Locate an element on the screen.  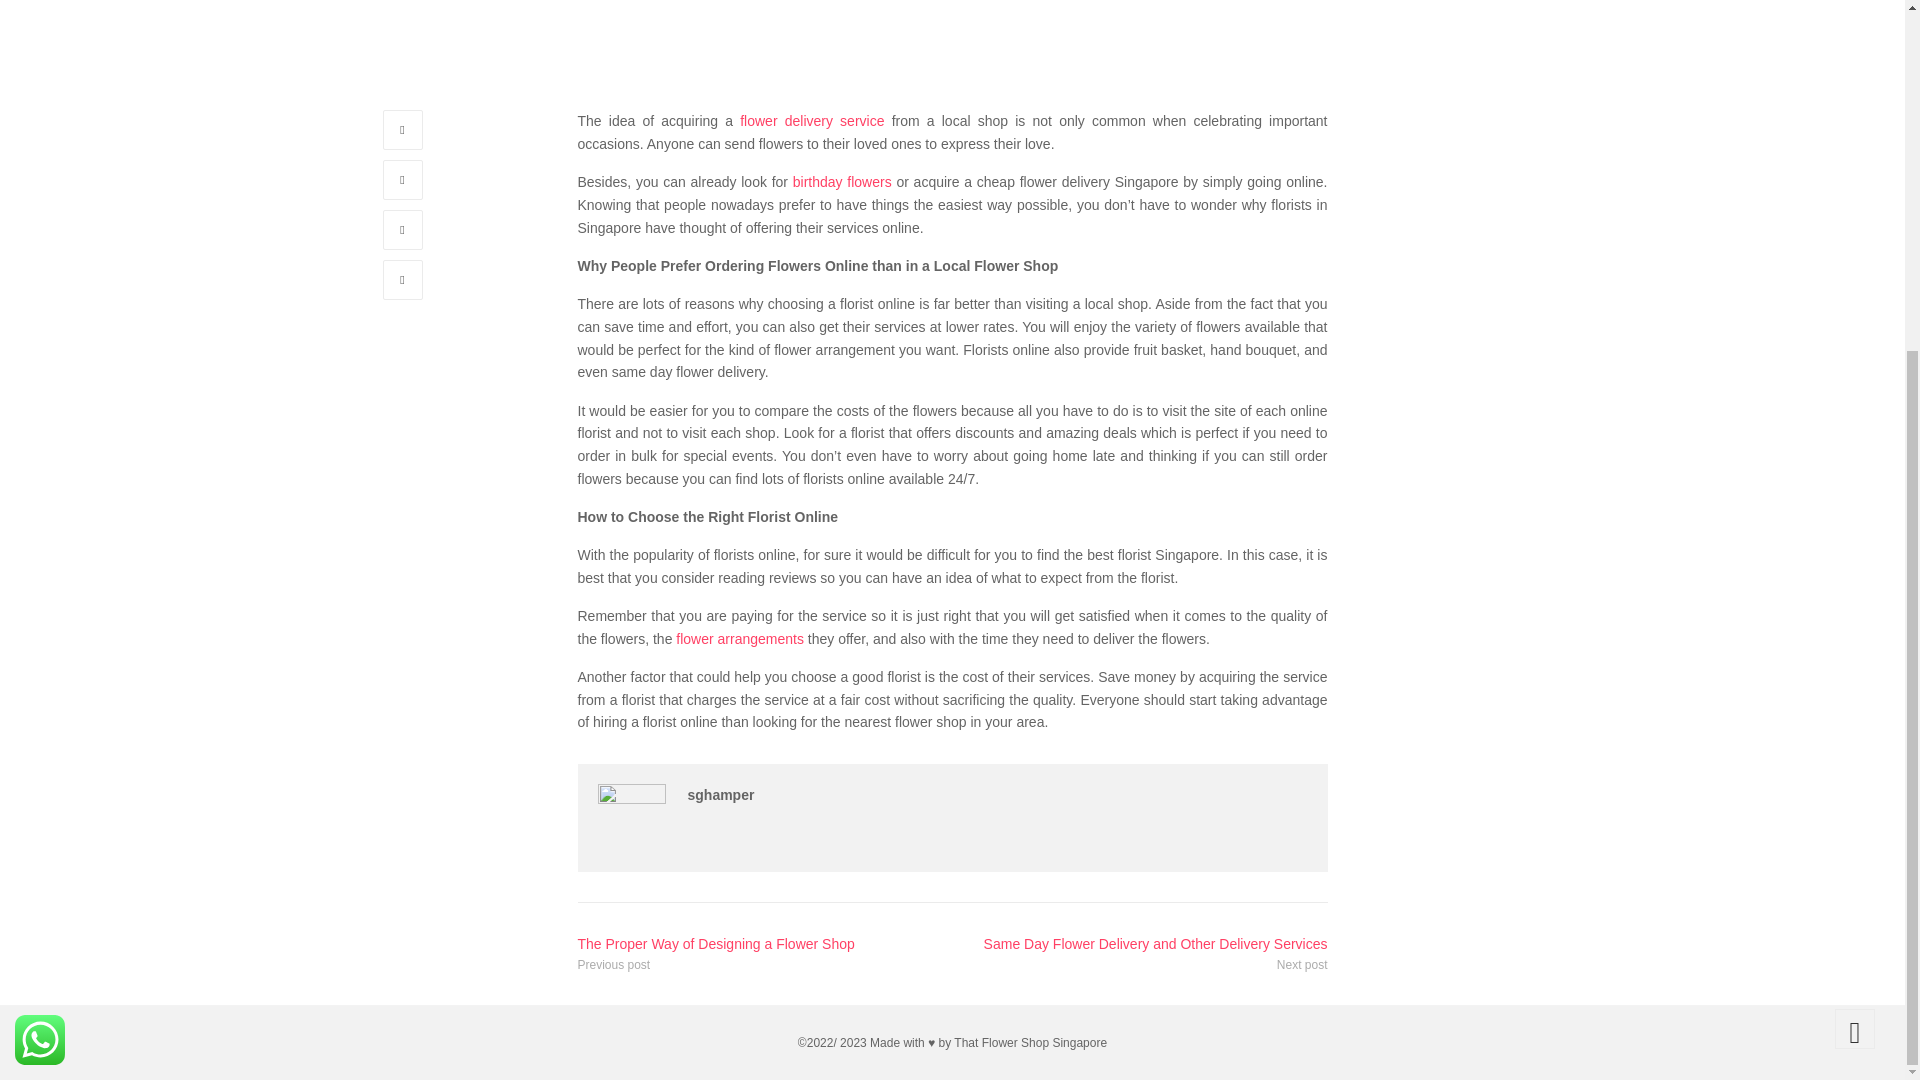
Back to top is located at coordinates (1855, 521).